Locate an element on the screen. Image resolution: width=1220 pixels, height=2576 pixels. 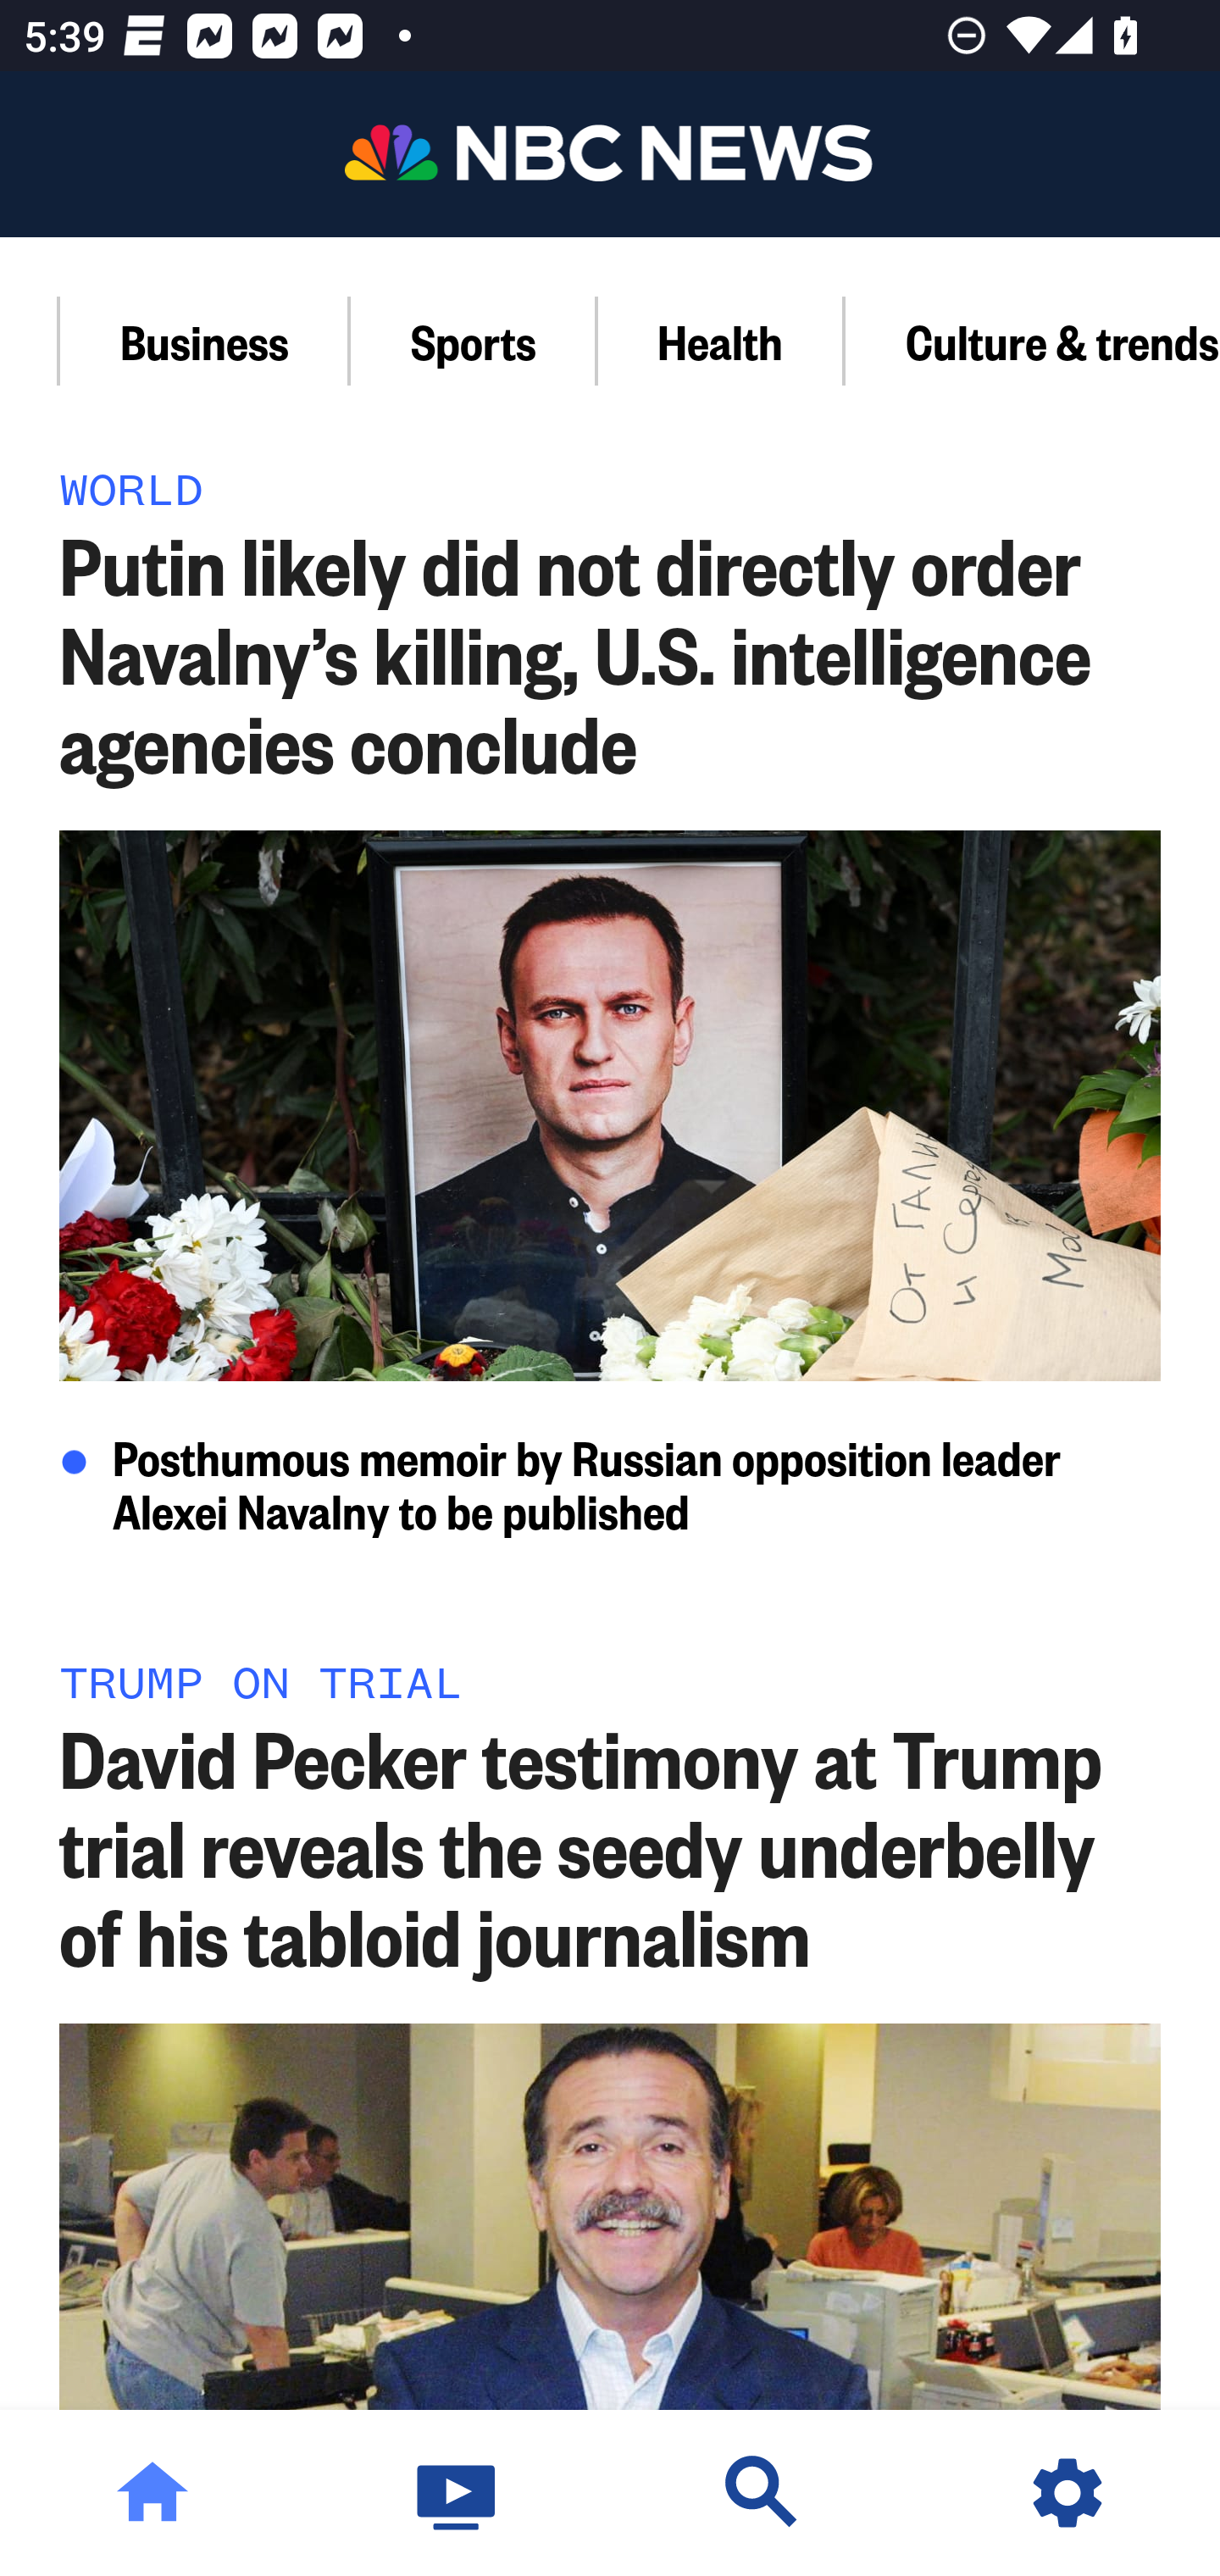
Health Section,Health is located at coordinates (721, 341).